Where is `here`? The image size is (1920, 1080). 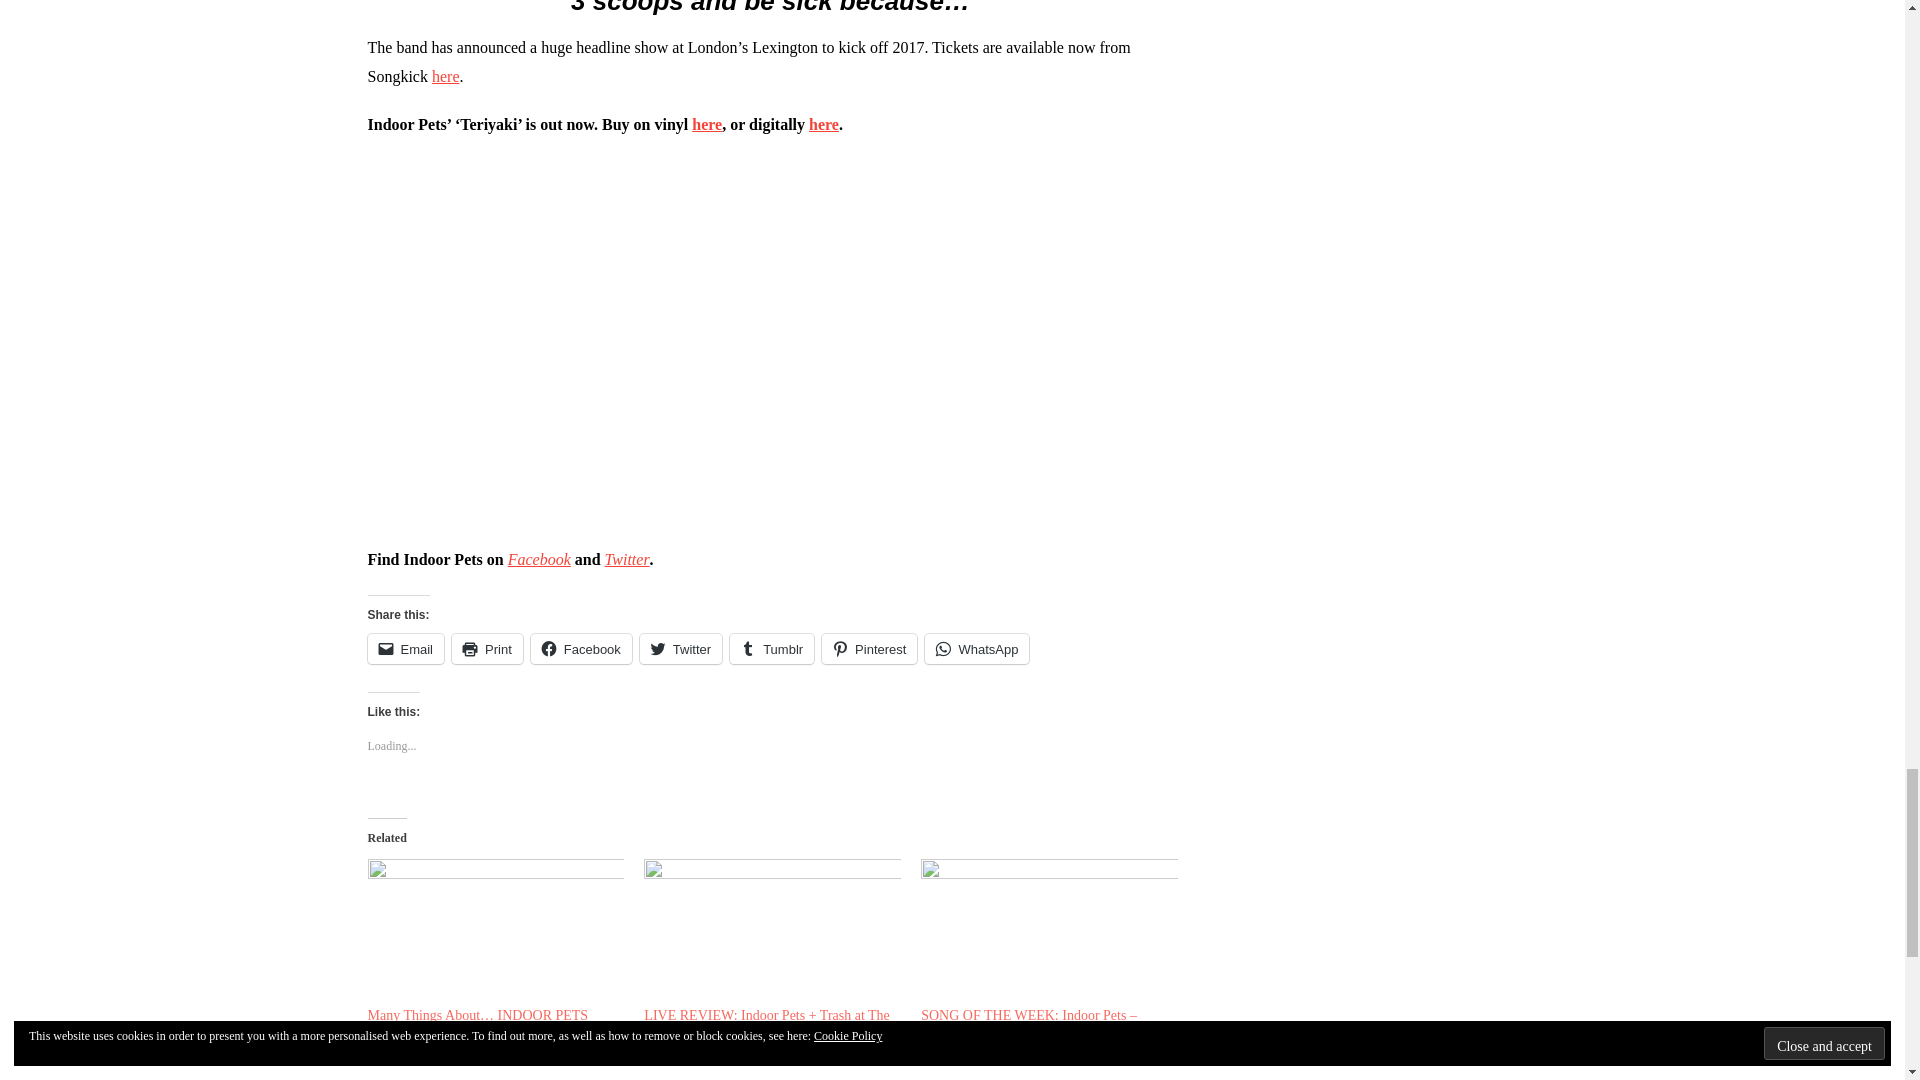 here is located at coordinates (824, 124).